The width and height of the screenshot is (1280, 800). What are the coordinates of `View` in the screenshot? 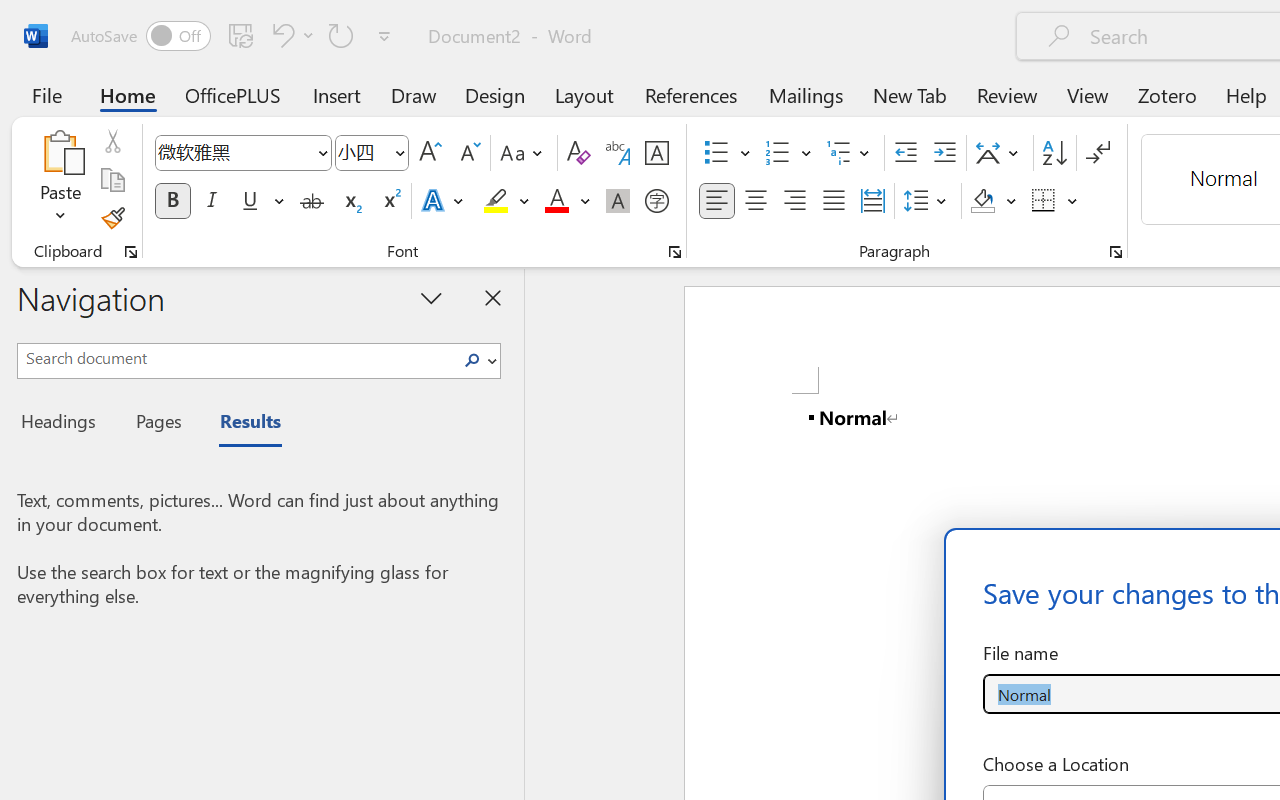 It's located at (1088, 94).